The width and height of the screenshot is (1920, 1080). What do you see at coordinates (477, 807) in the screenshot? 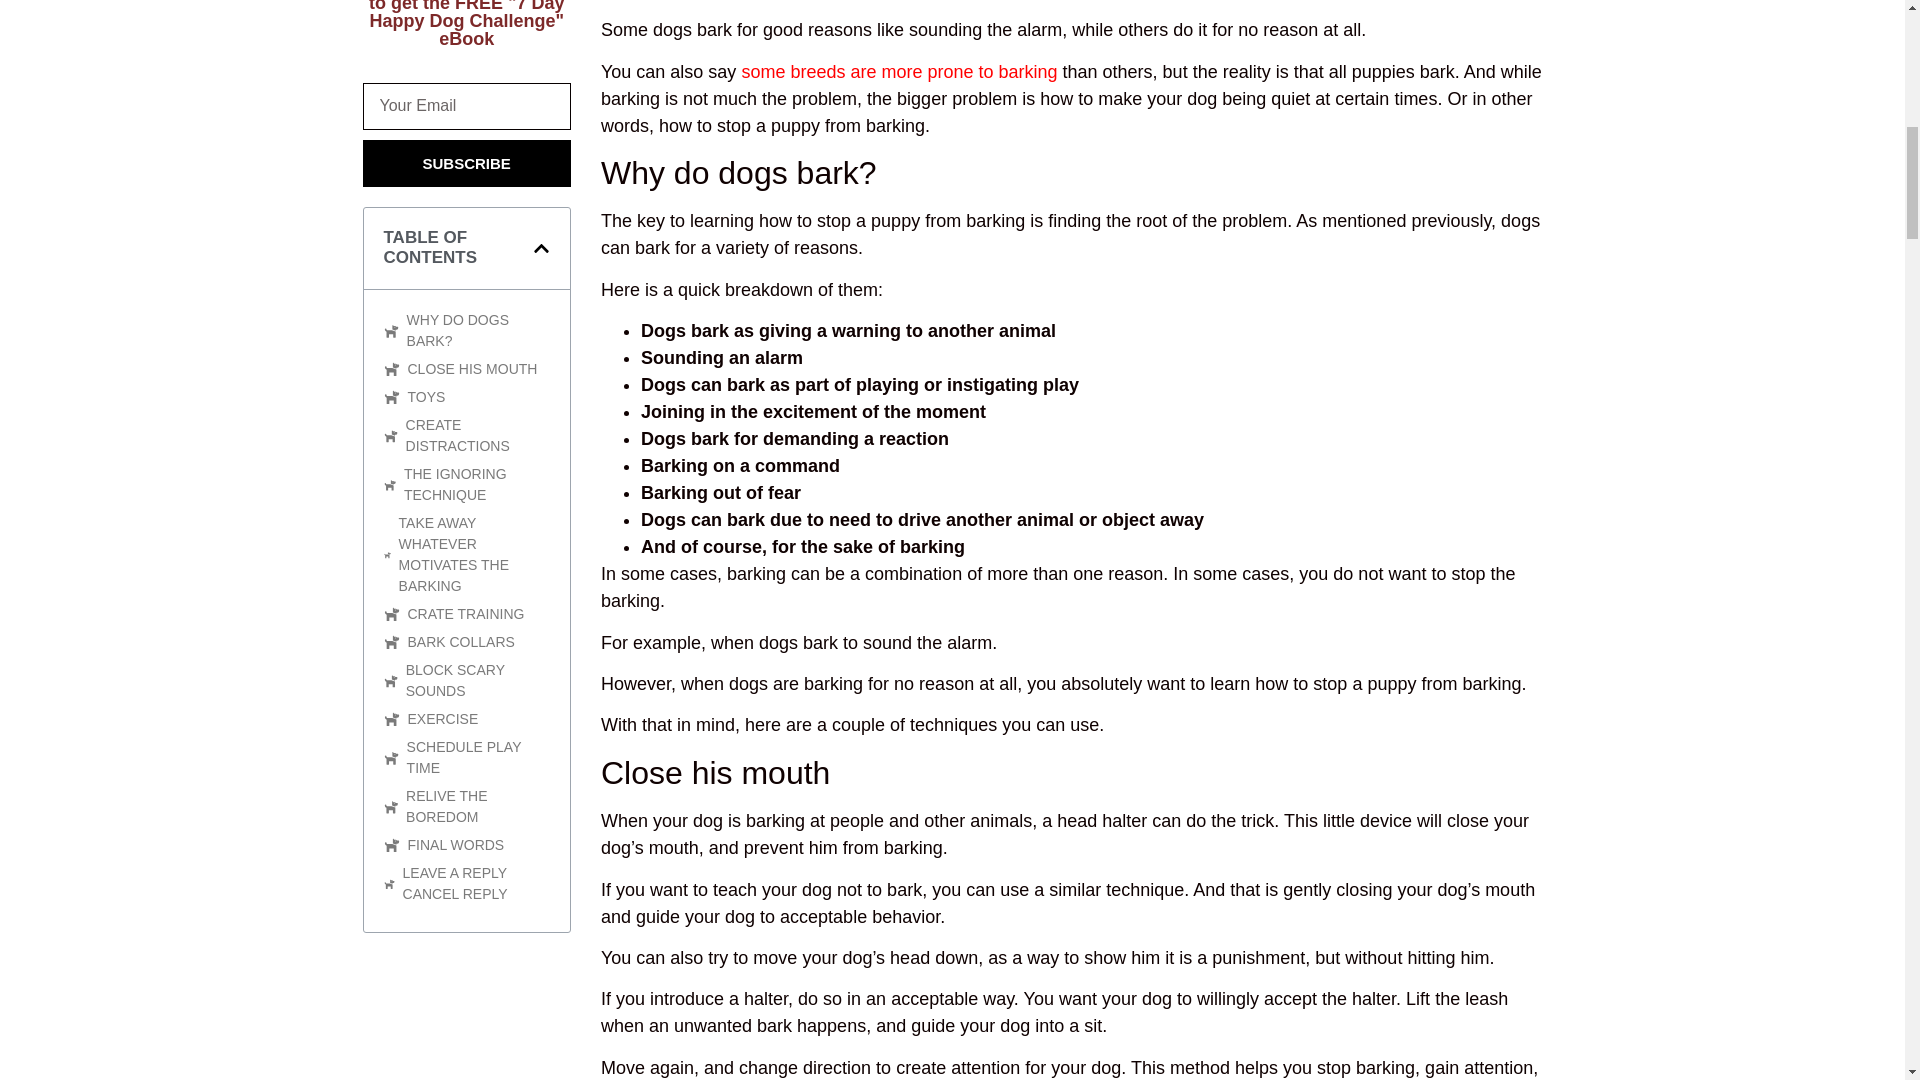
I see `RELIVE THE BOREDOM` at bounding box center [477, 807].